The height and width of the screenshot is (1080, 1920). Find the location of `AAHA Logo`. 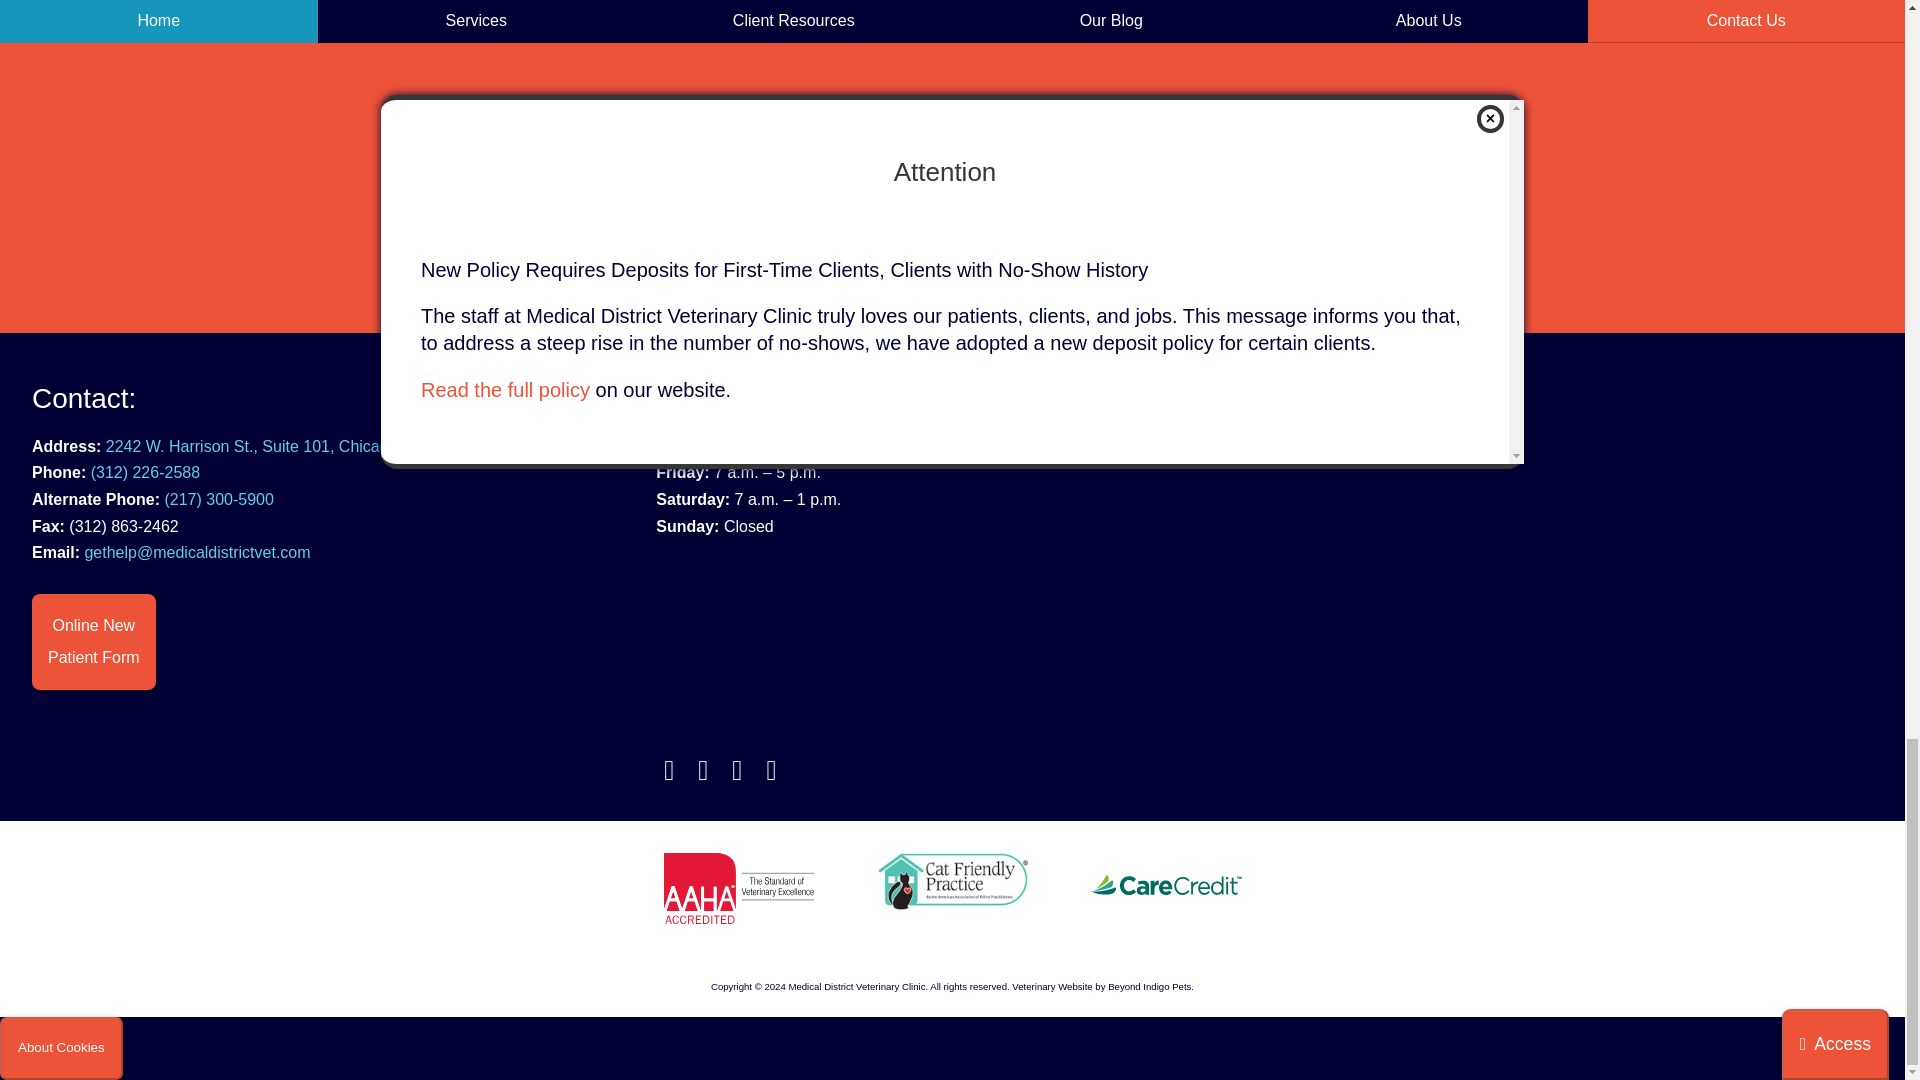

AAHA Logo is located at coordinates (739, 888).